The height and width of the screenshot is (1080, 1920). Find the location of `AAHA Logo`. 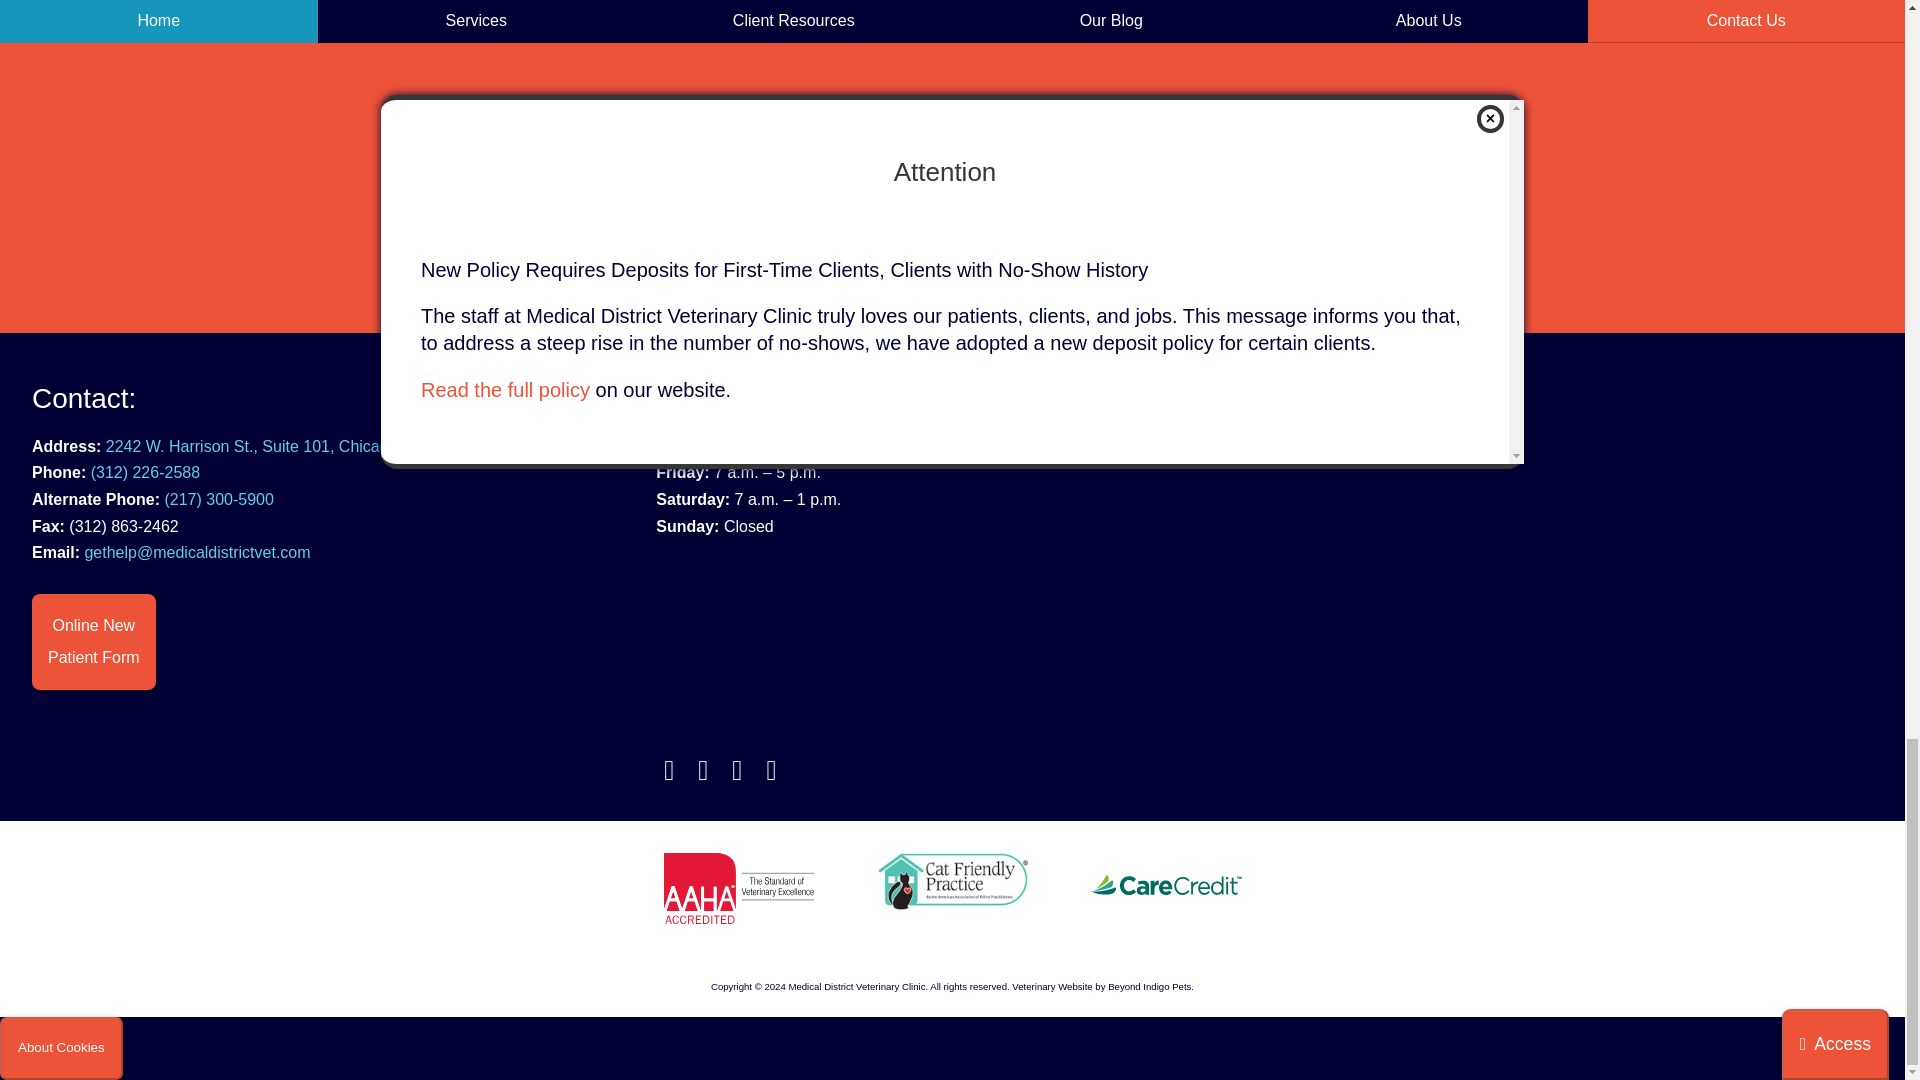

AAHA Logo is located at coordinates (739, 888).